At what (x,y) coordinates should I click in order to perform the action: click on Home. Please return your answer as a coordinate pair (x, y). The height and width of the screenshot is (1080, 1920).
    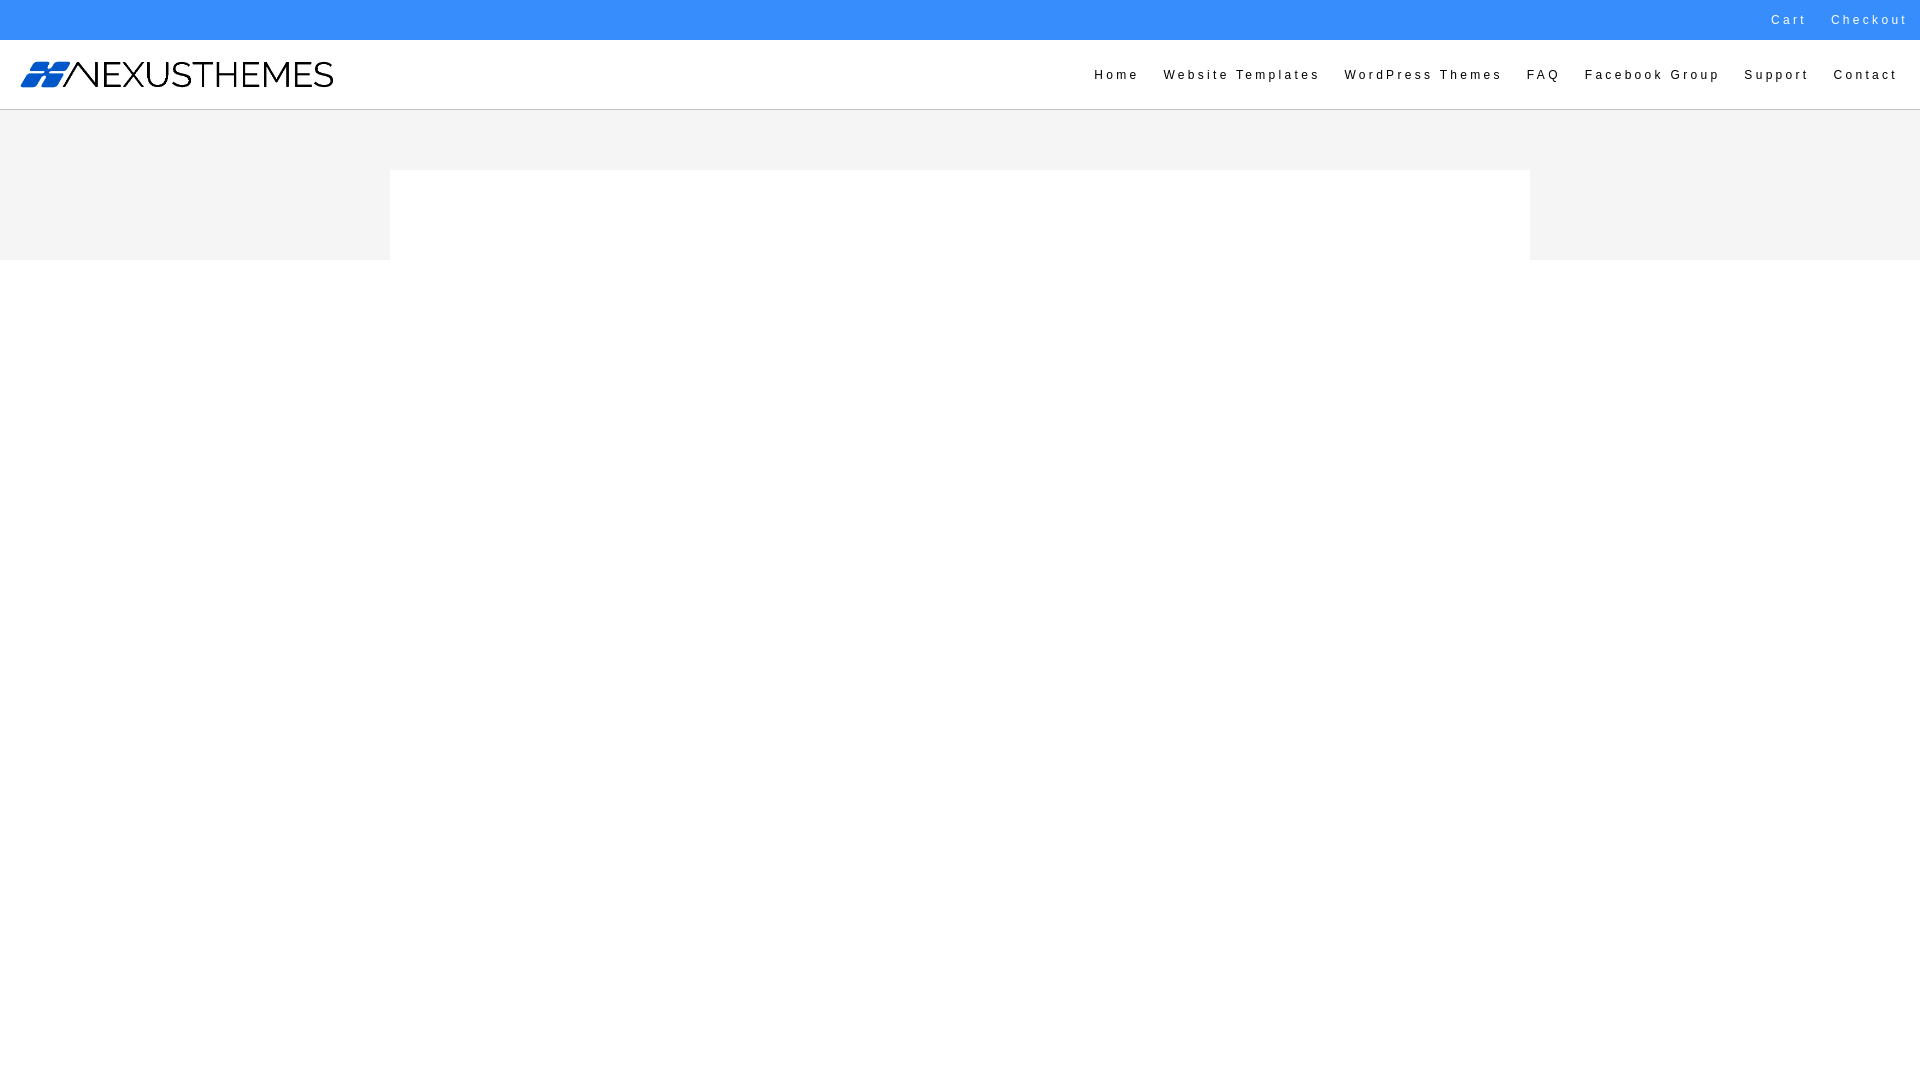
    Looking at the image, I should click on (1116, 75).